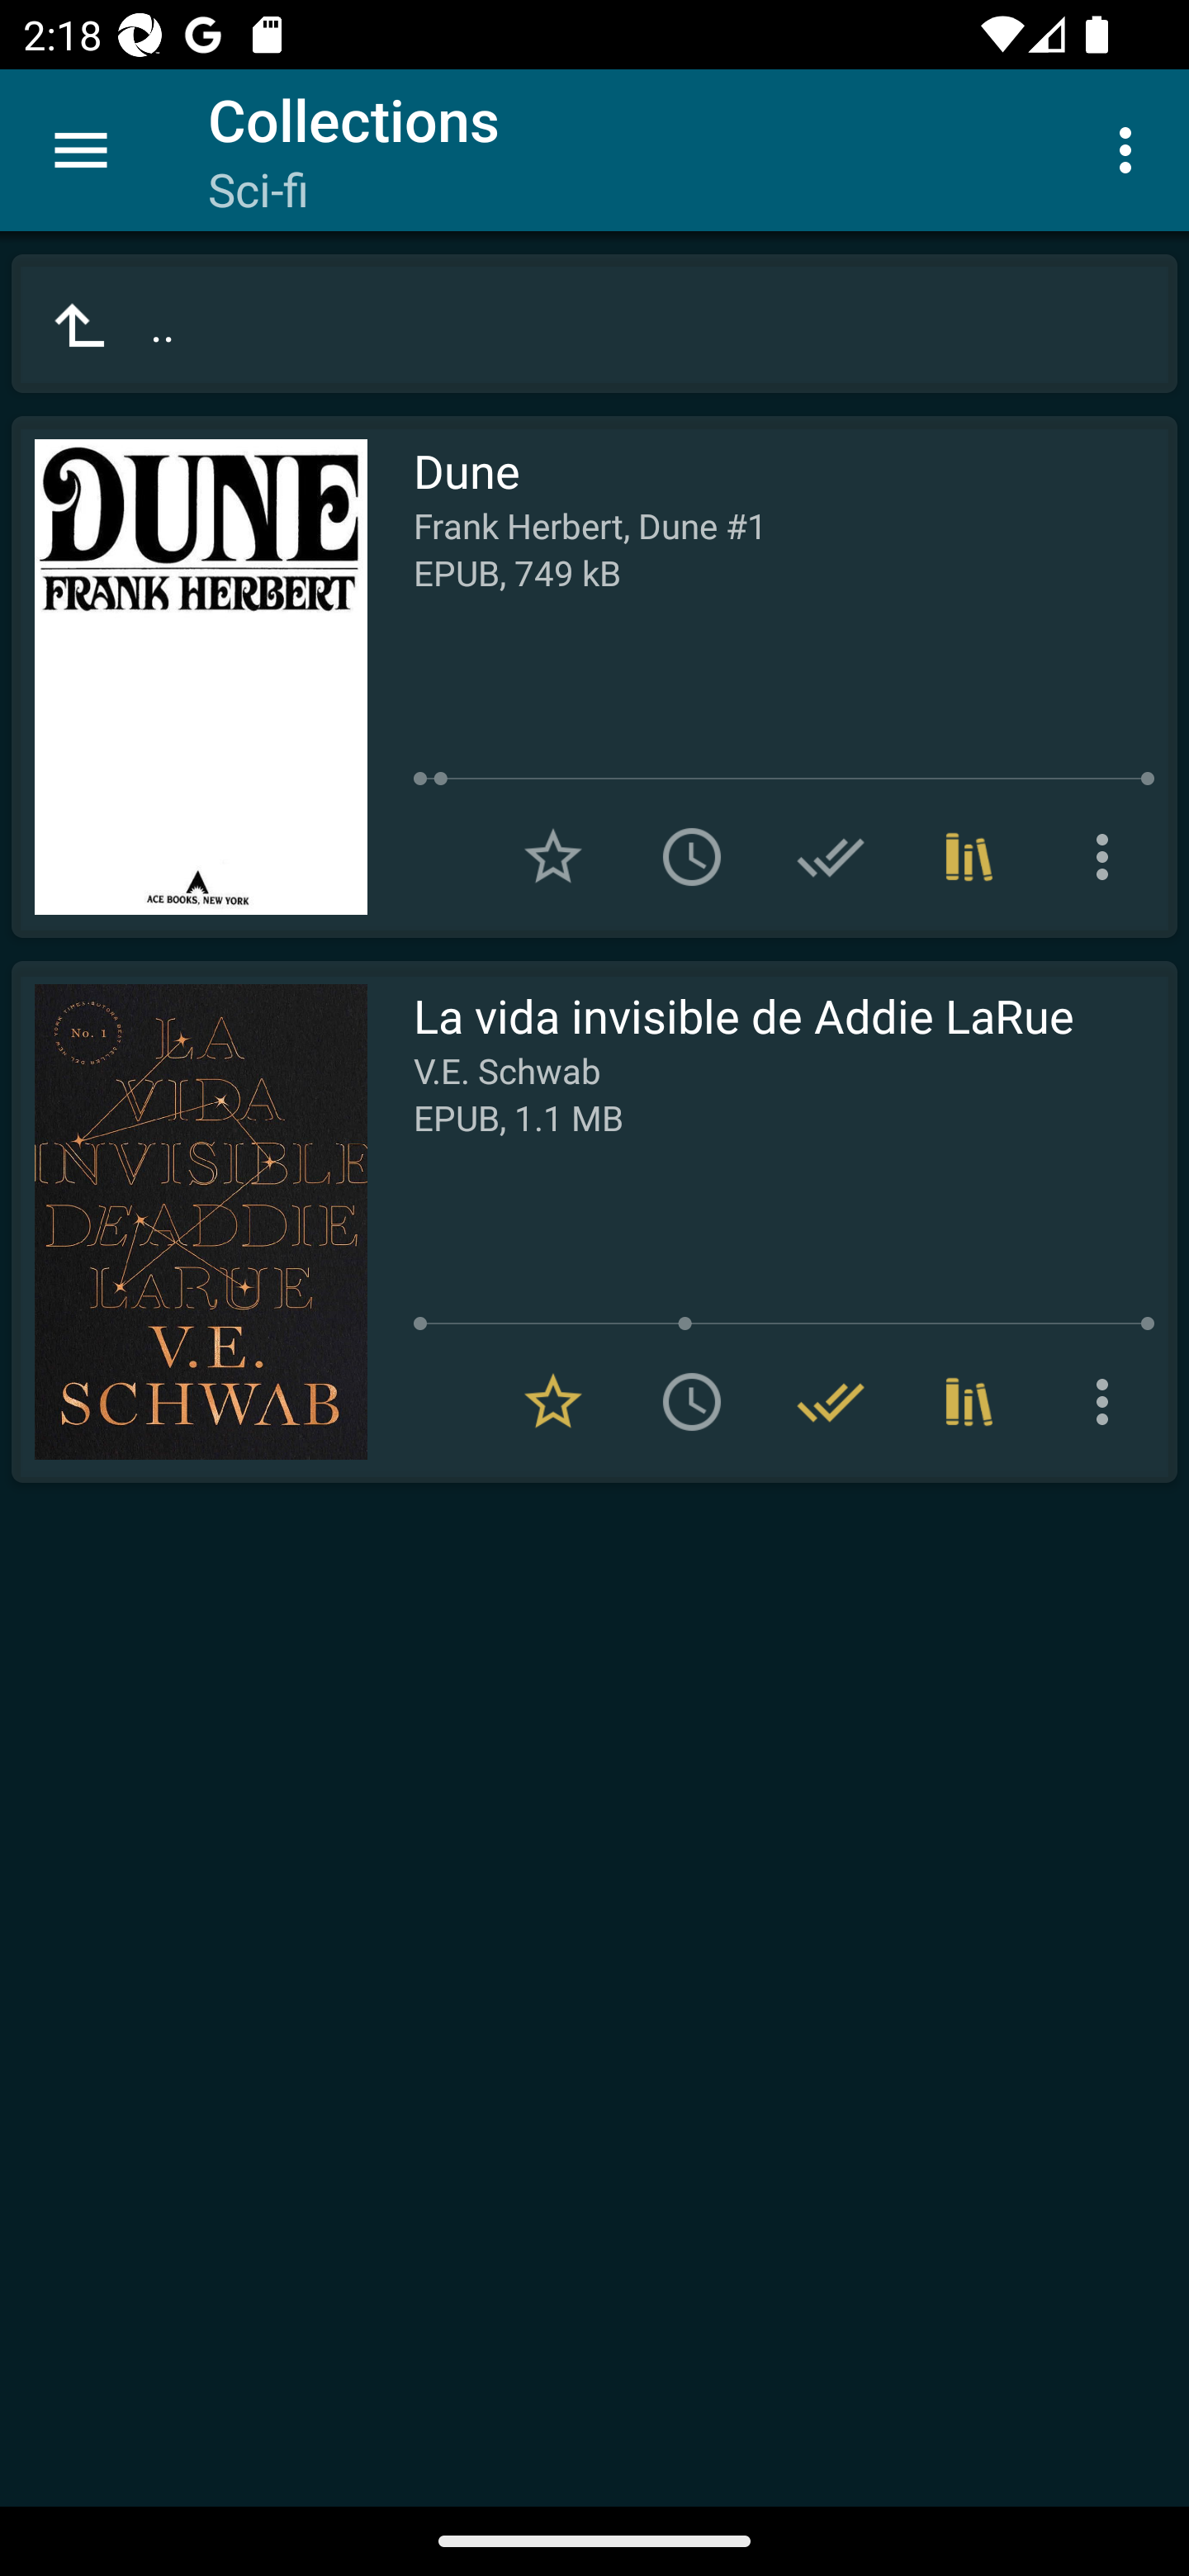 This screenshot has height=2576, width=1189. Describe the element at coordinates (81, 150) in the screenshot. I see `Menu` at that location.